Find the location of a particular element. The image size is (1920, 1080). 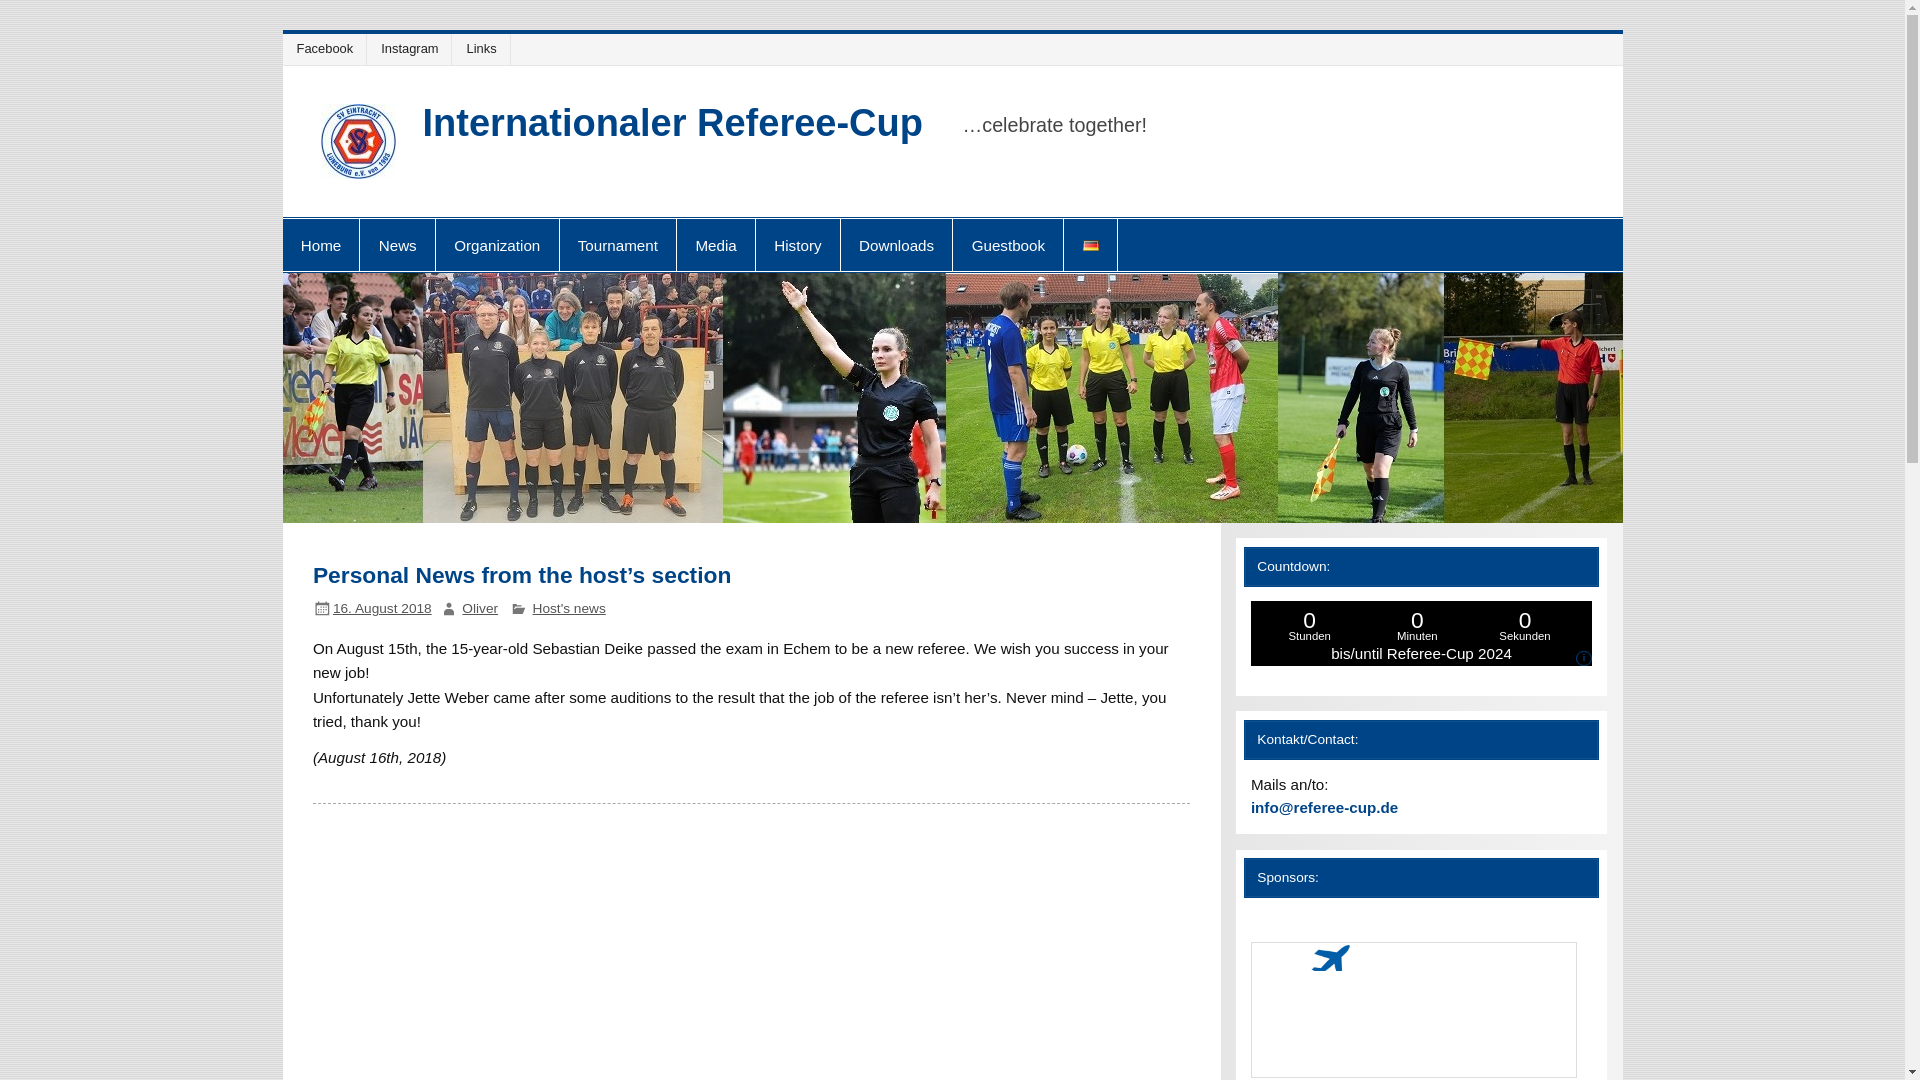

Instagram is located at coordinates (412, 48).